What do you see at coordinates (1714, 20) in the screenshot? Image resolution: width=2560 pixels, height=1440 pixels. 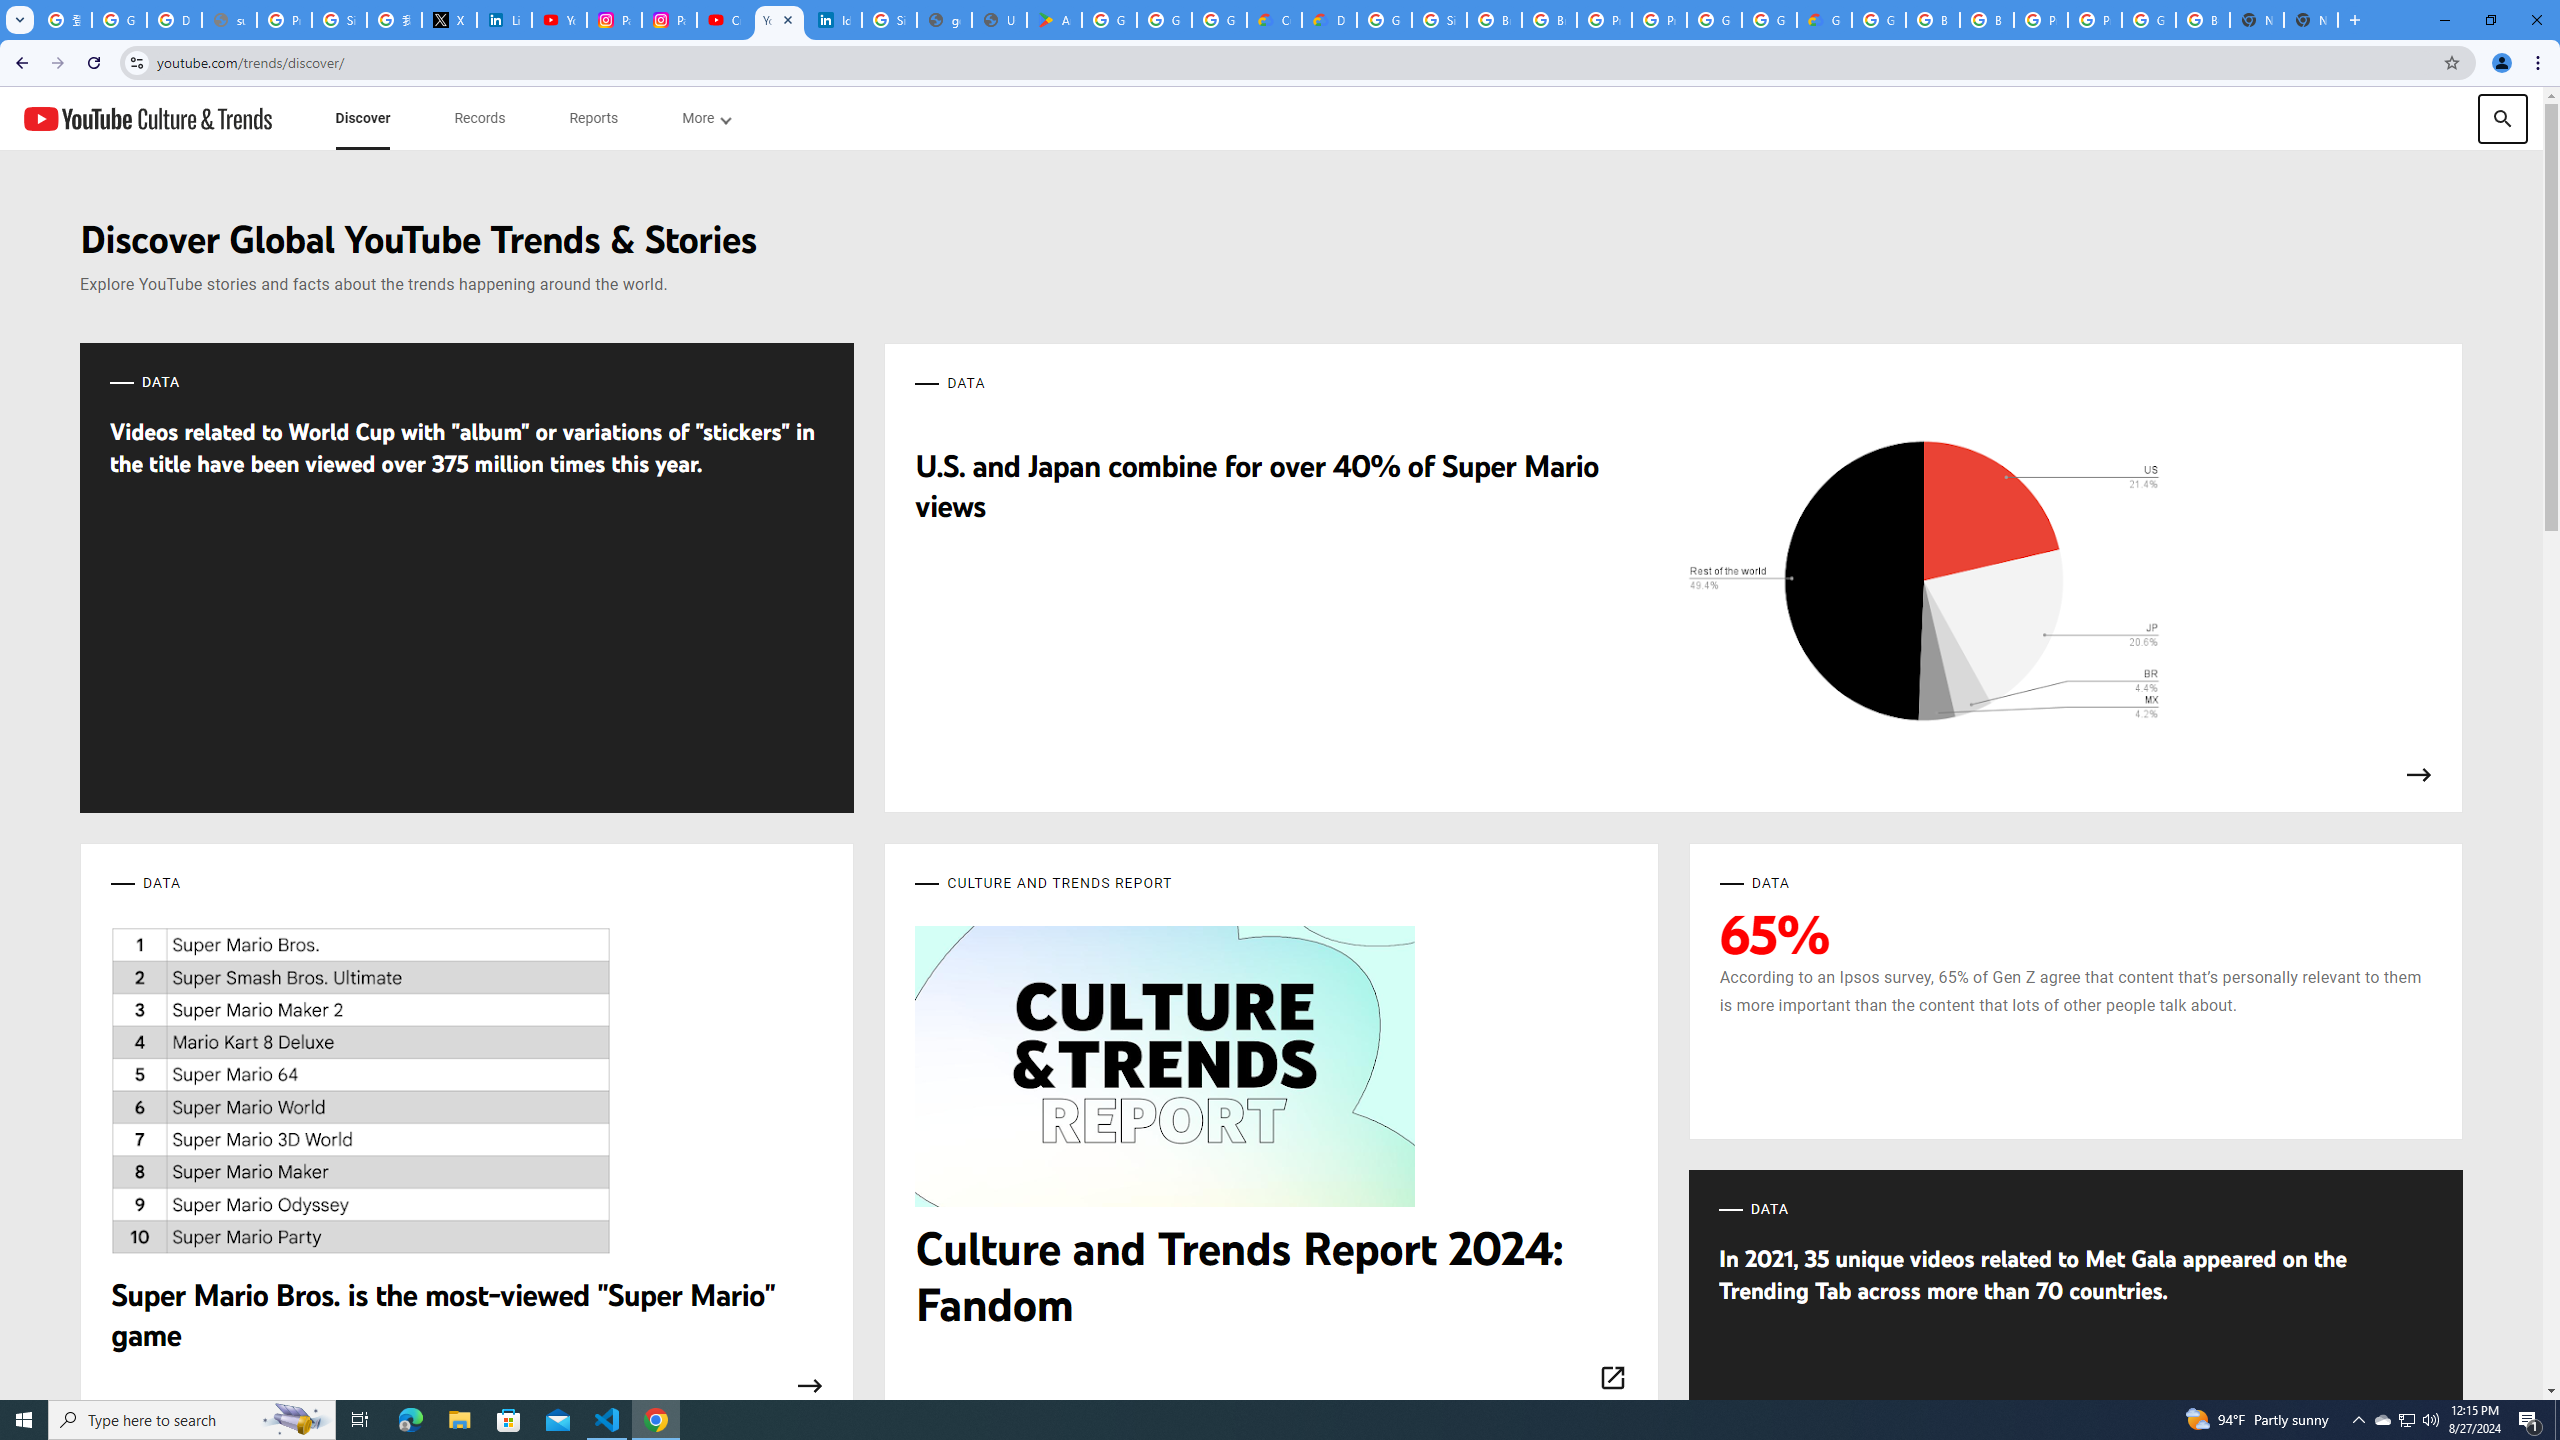 I see `Google Cloud Platform` at bounding box center [1714, 20].